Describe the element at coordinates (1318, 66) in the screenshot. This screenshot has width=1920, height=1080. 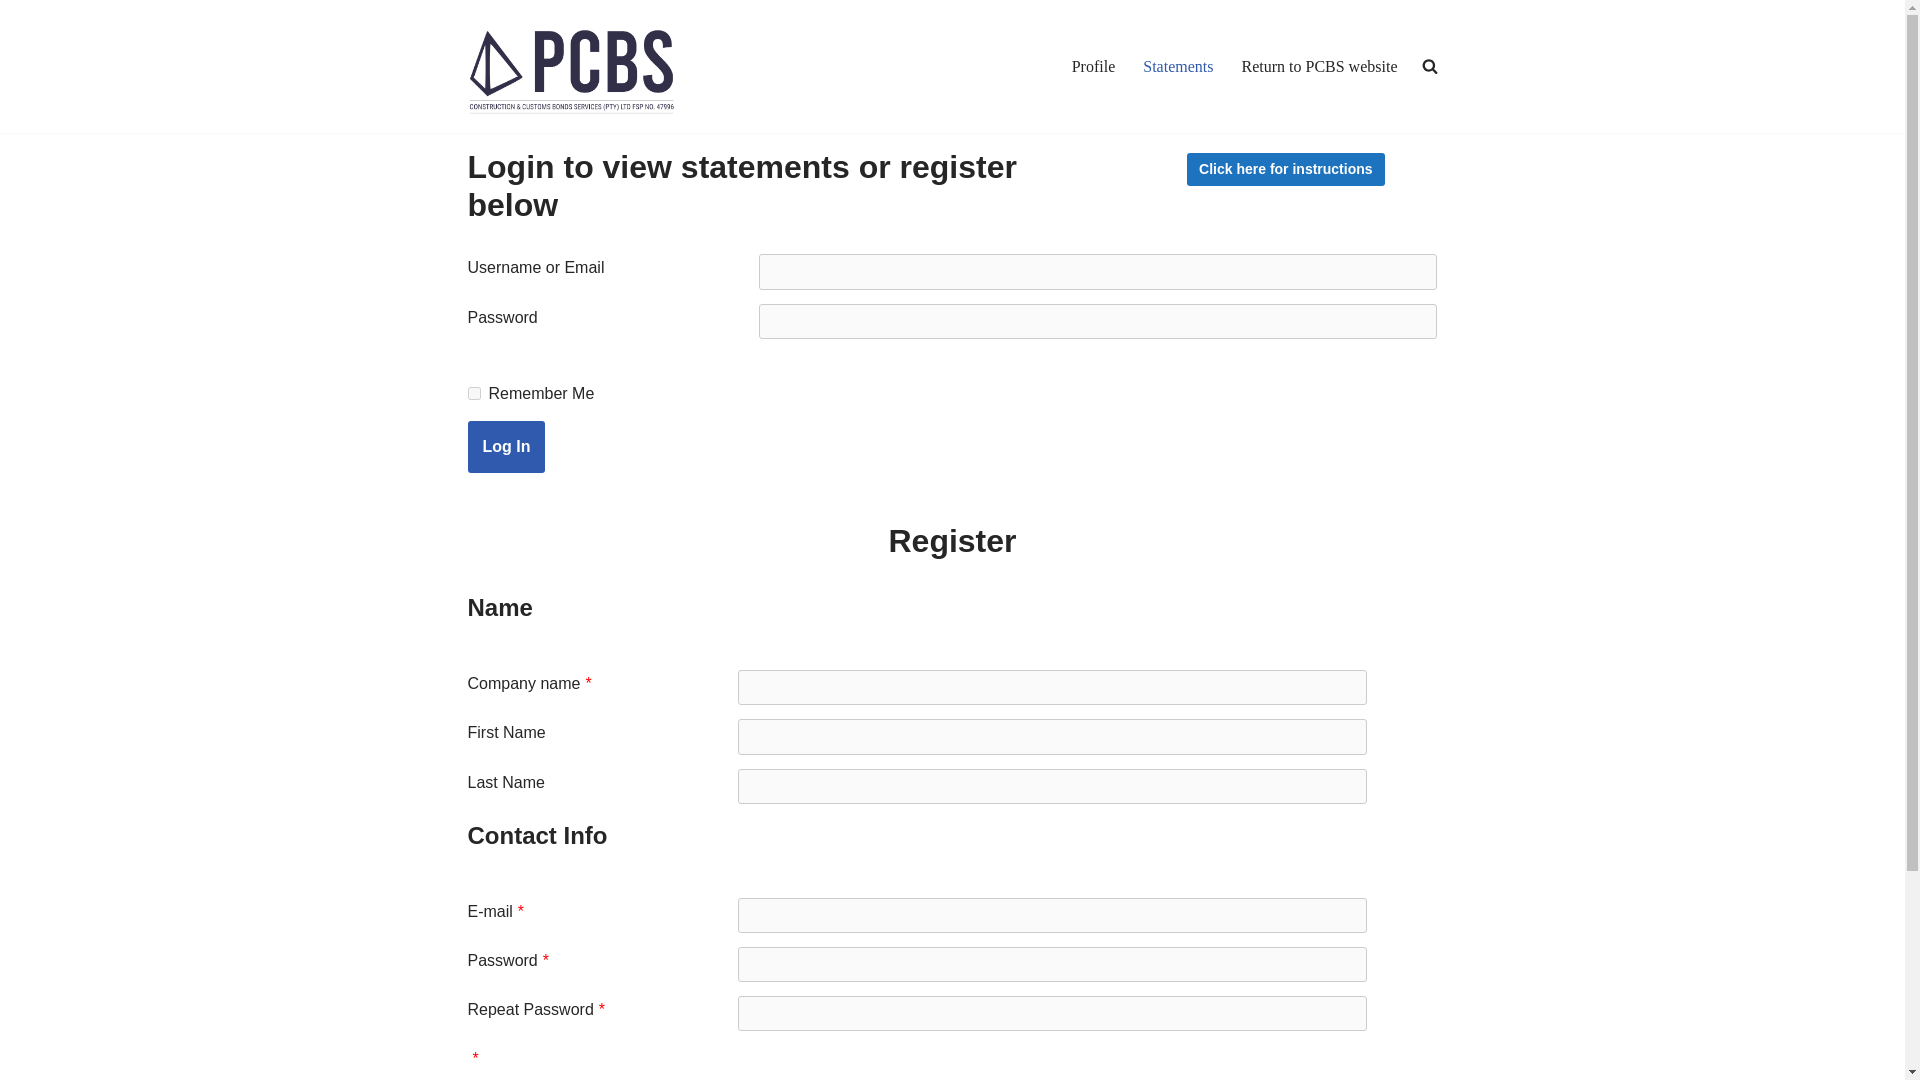
I see `Return to PCBS website` at that location.